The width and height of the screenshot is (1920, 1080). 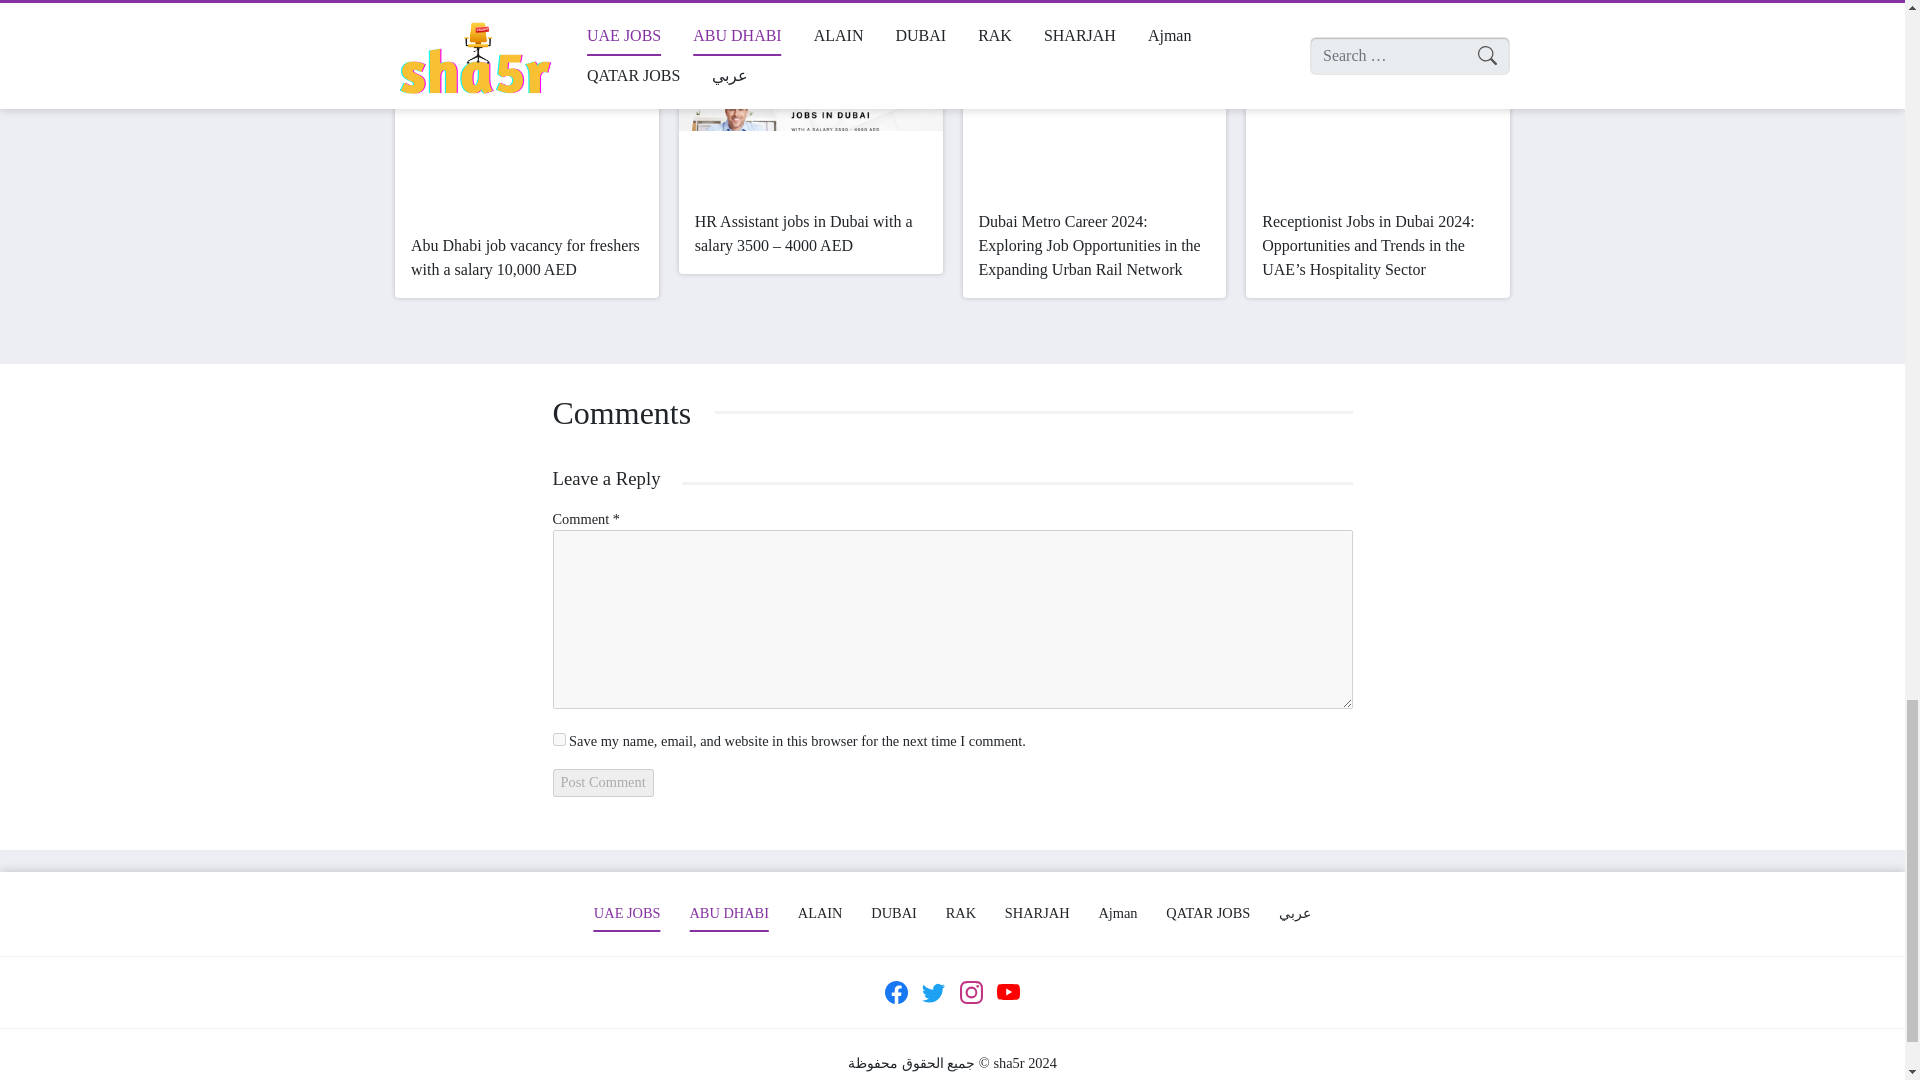 I want to click on yes, so click(x=558, y=740).